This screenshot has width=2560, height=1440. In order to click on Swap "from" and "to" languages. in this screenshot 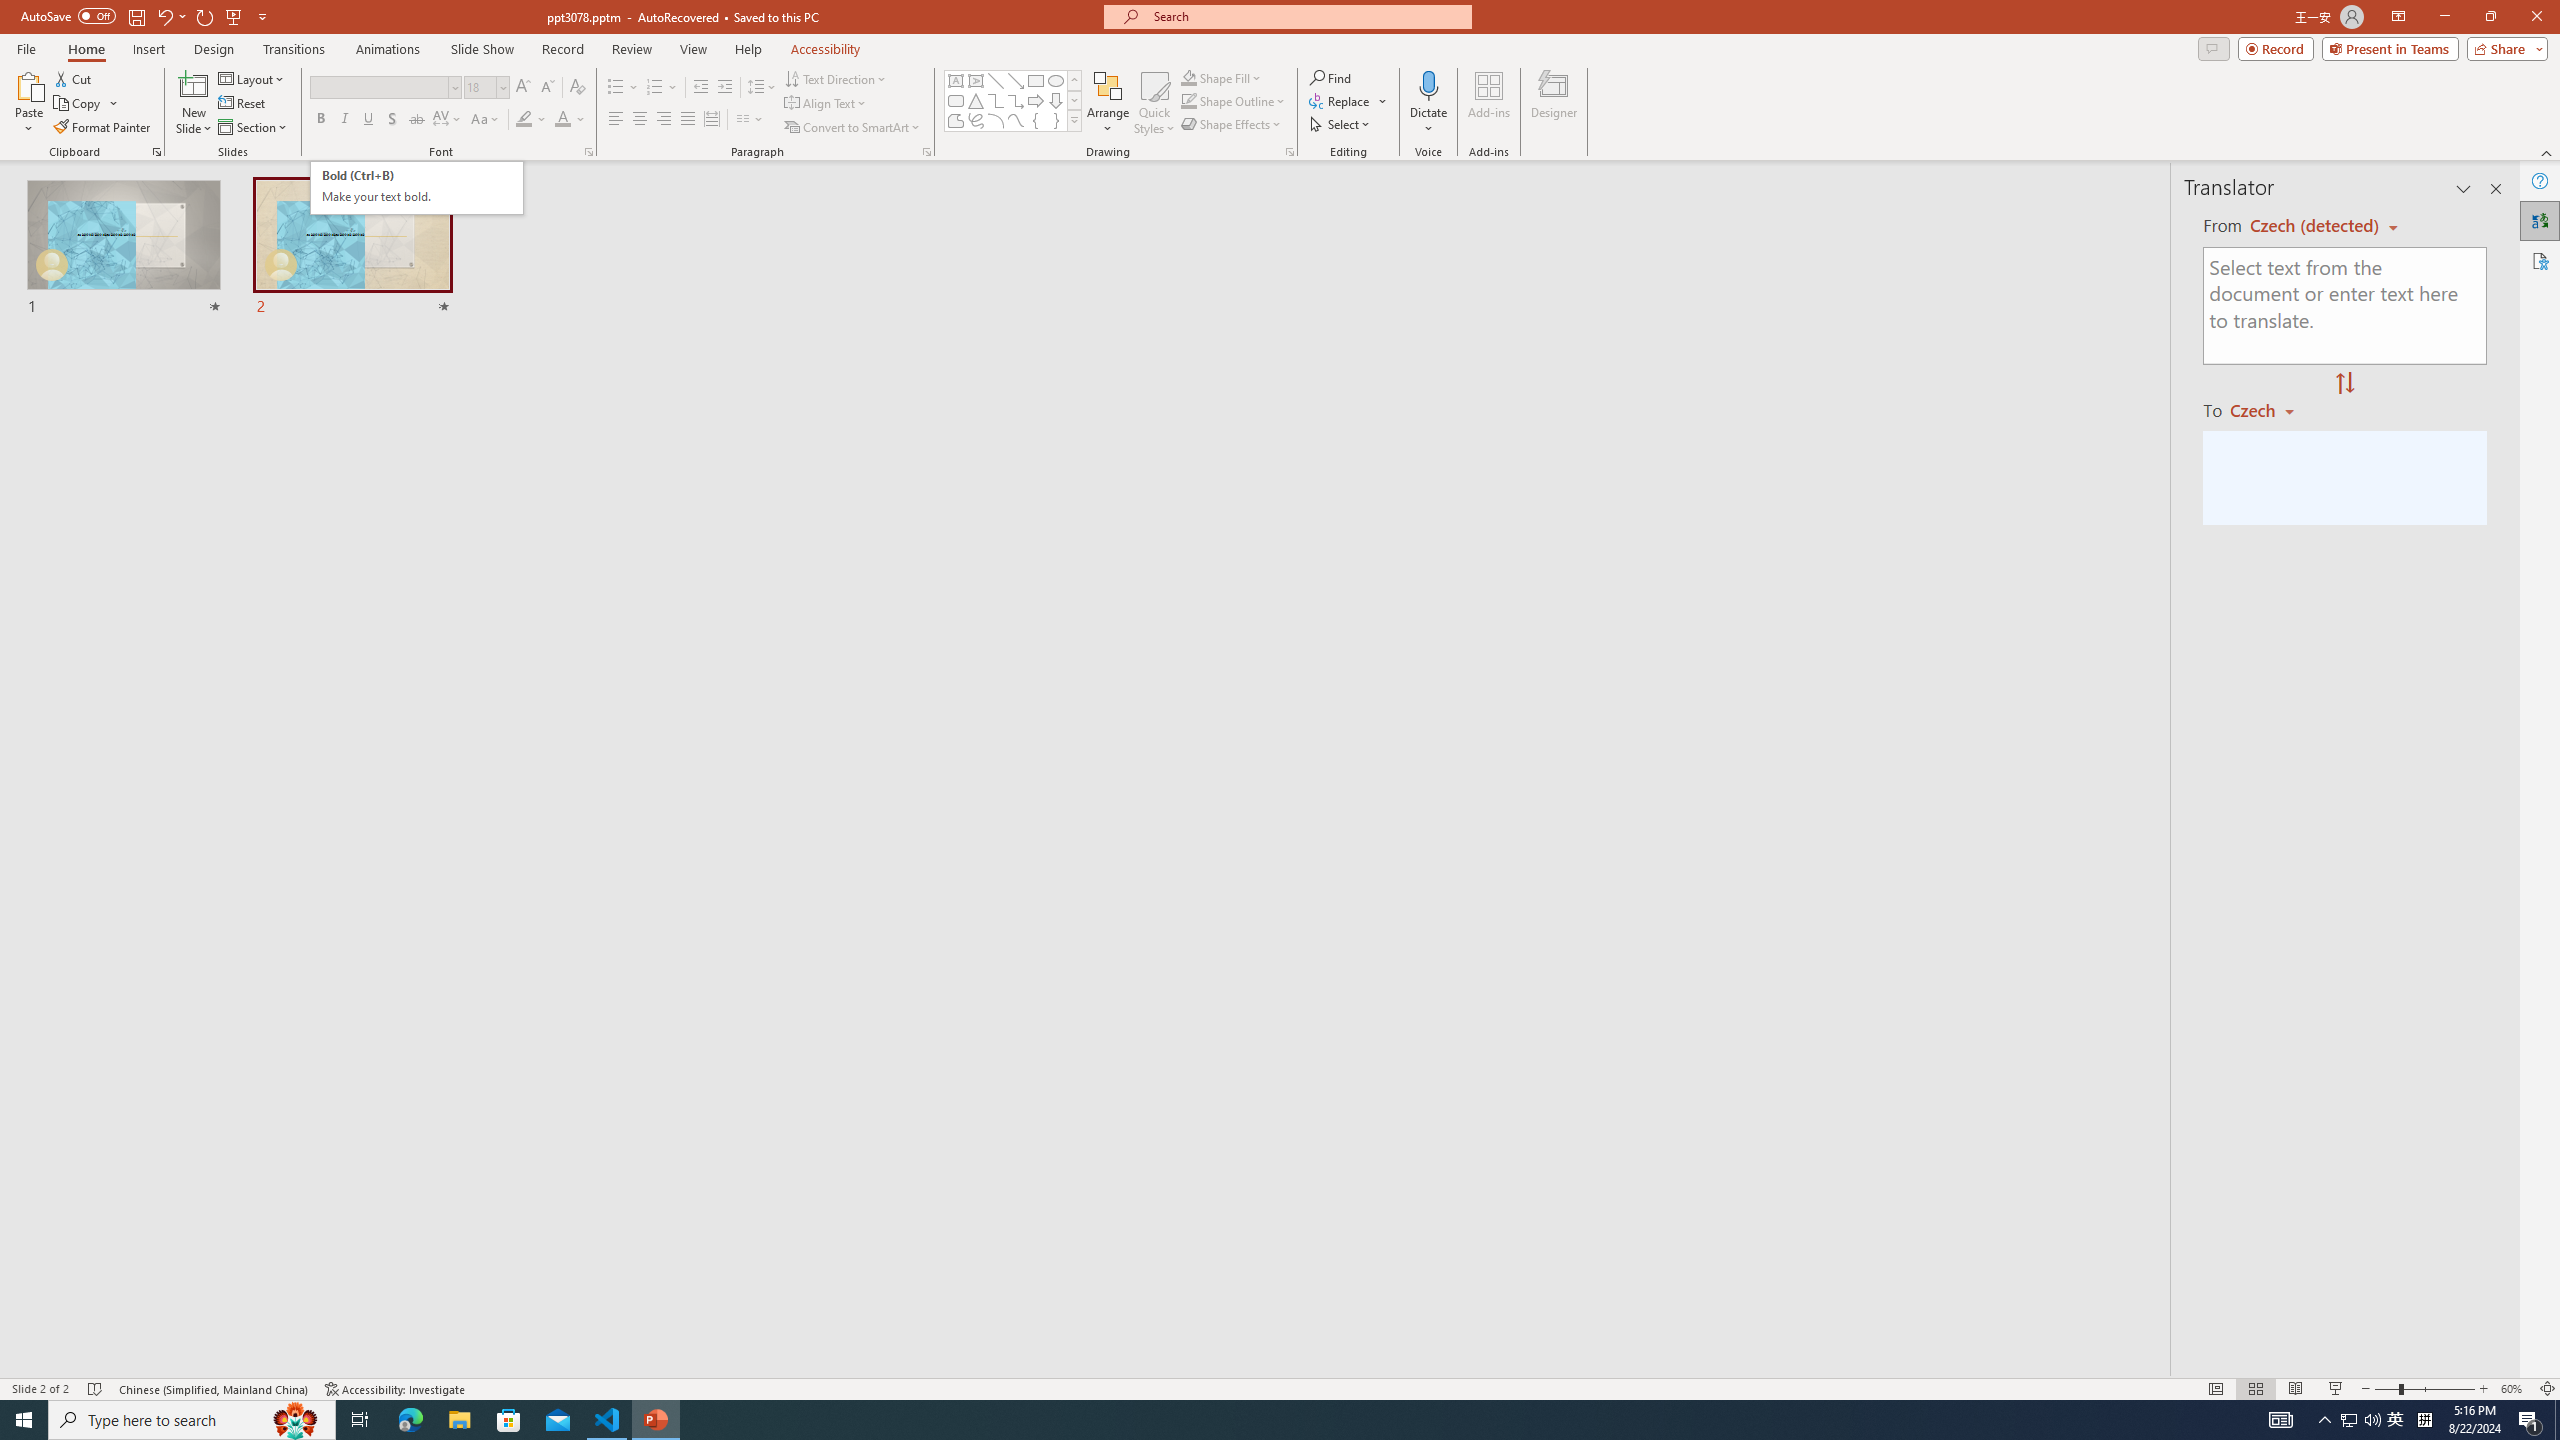, I will do `click(2344, 384)`.